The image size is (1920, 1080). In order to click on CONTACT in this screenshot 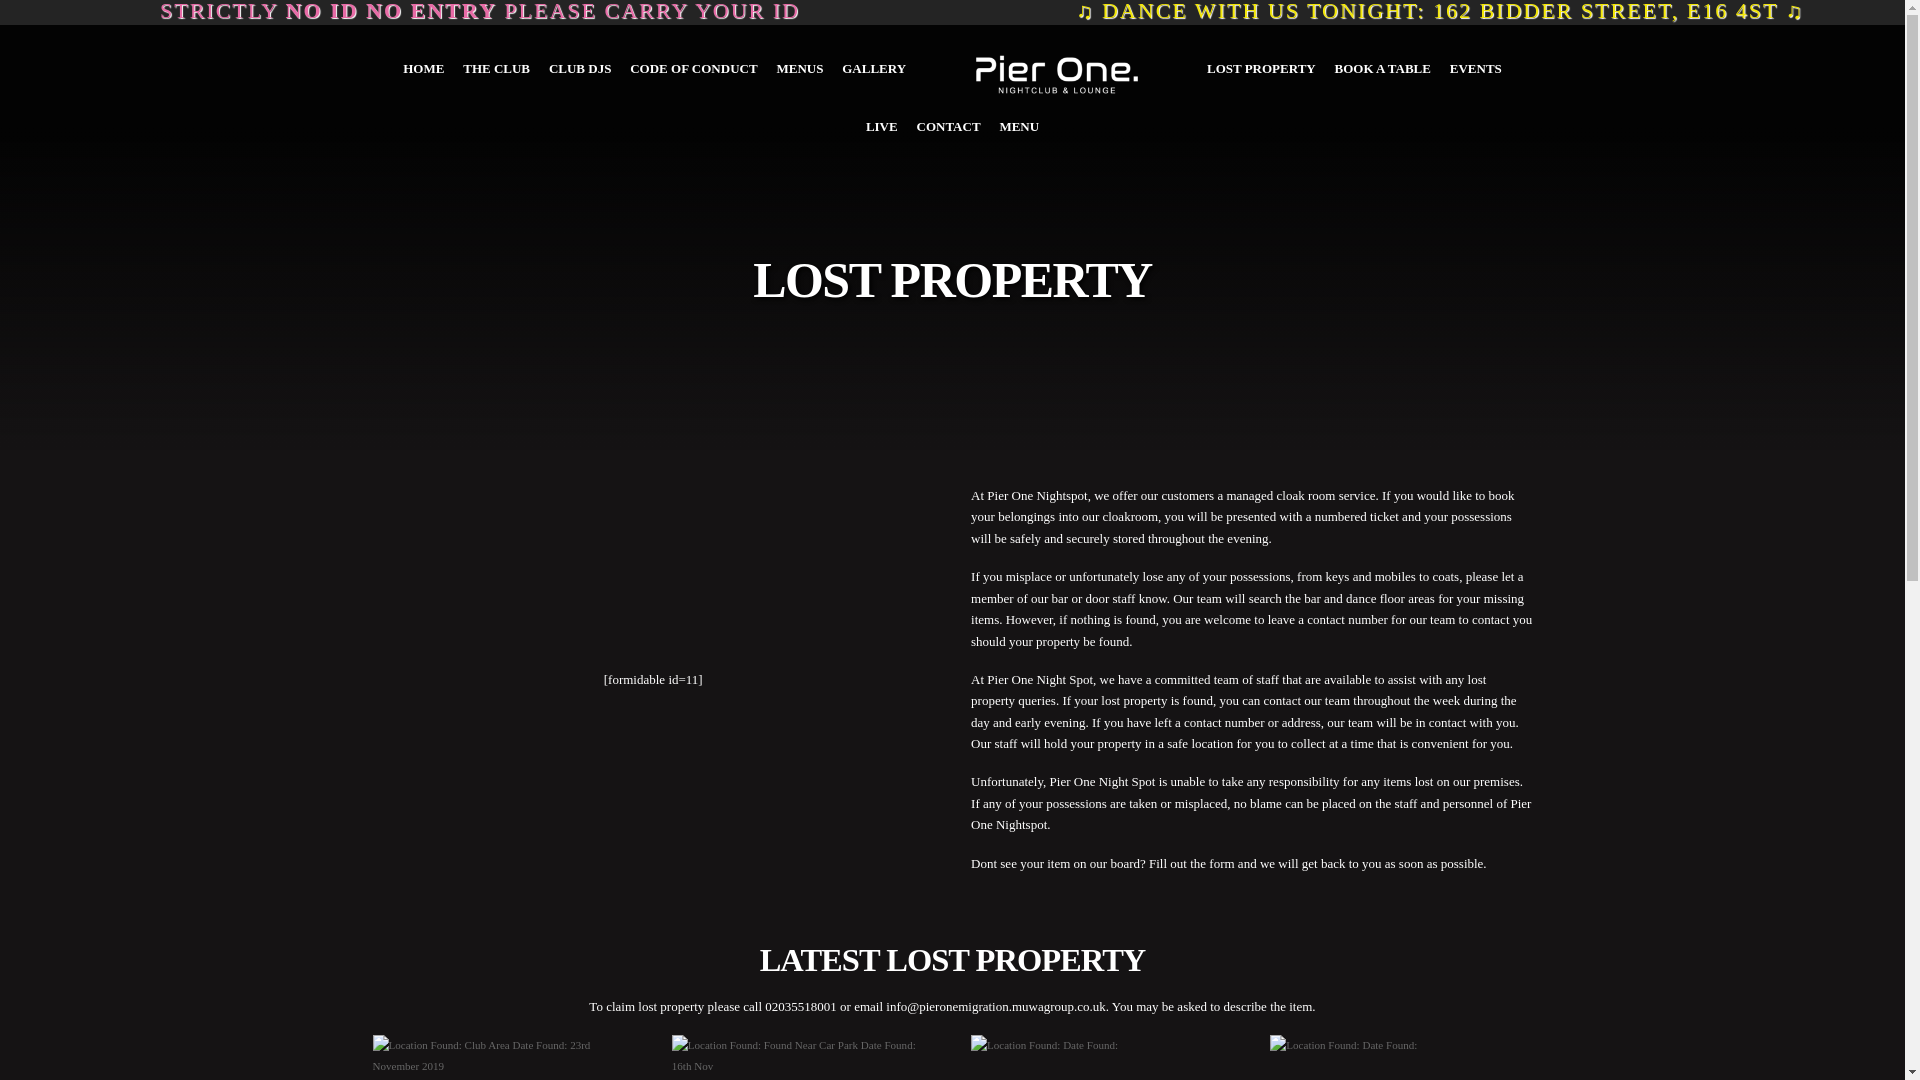, I will do `click(948, 126)`.